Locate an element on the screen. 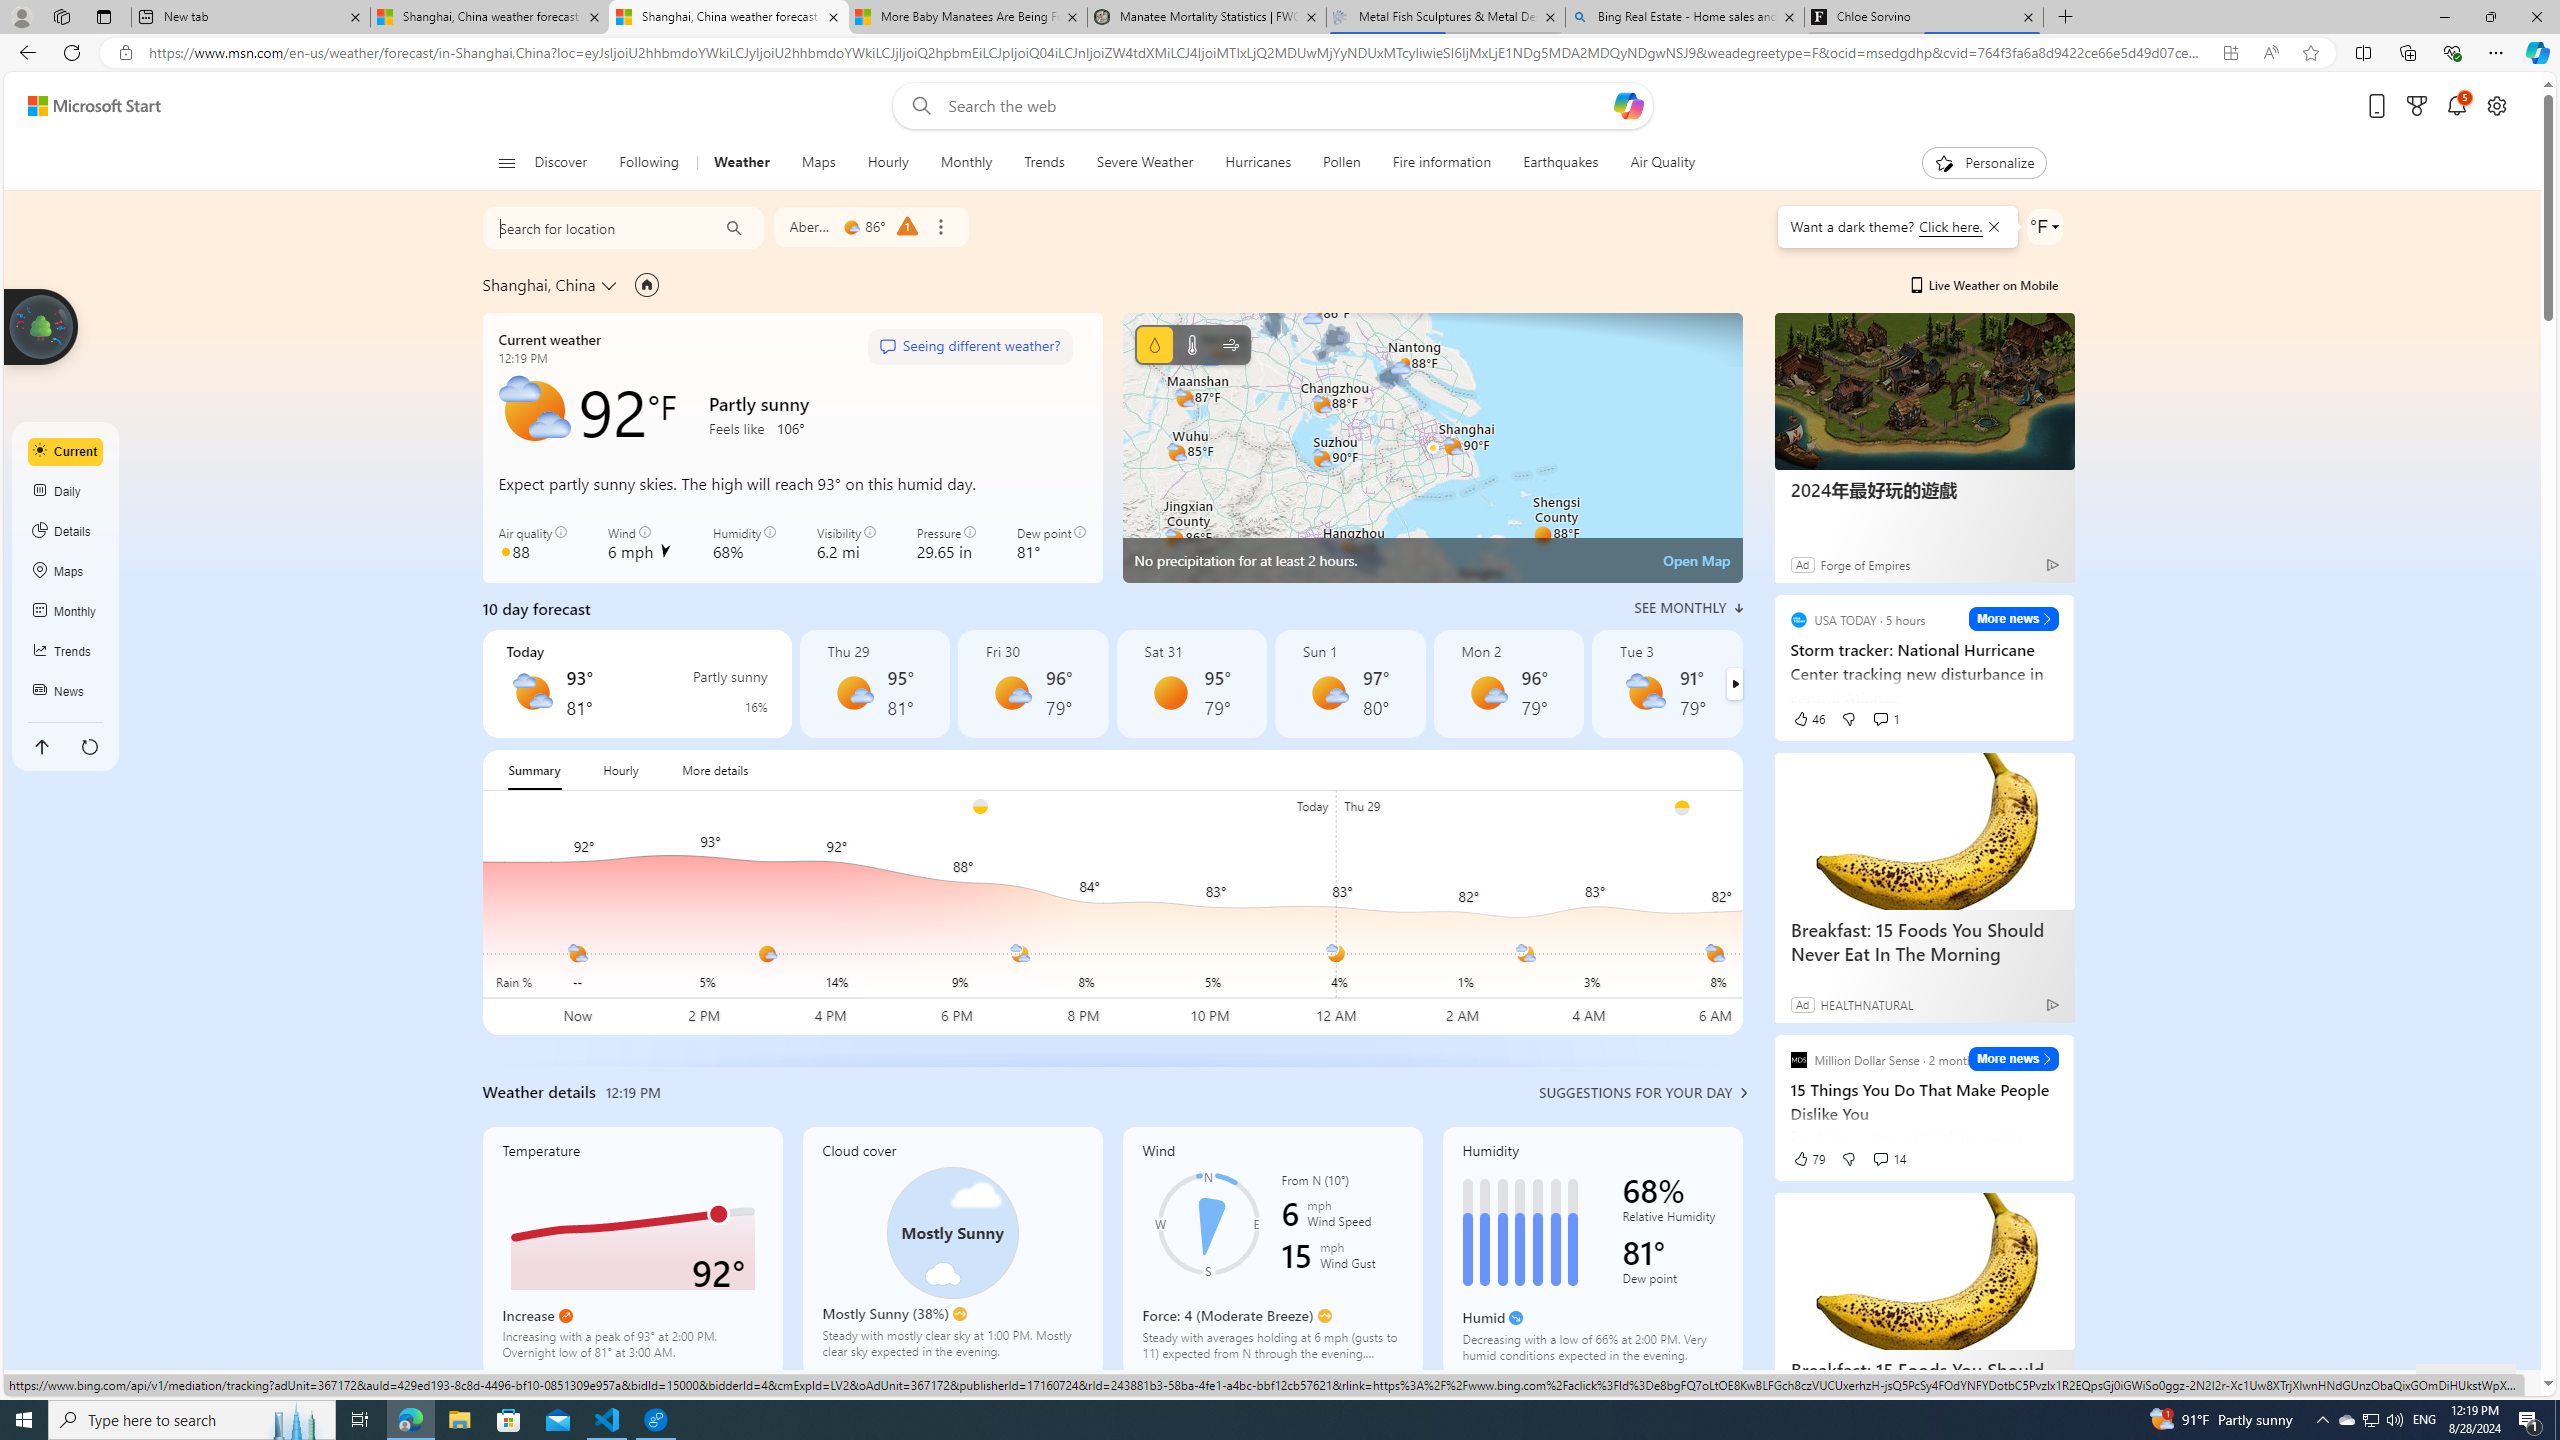  More news is located at coordinates (2013, 1058).